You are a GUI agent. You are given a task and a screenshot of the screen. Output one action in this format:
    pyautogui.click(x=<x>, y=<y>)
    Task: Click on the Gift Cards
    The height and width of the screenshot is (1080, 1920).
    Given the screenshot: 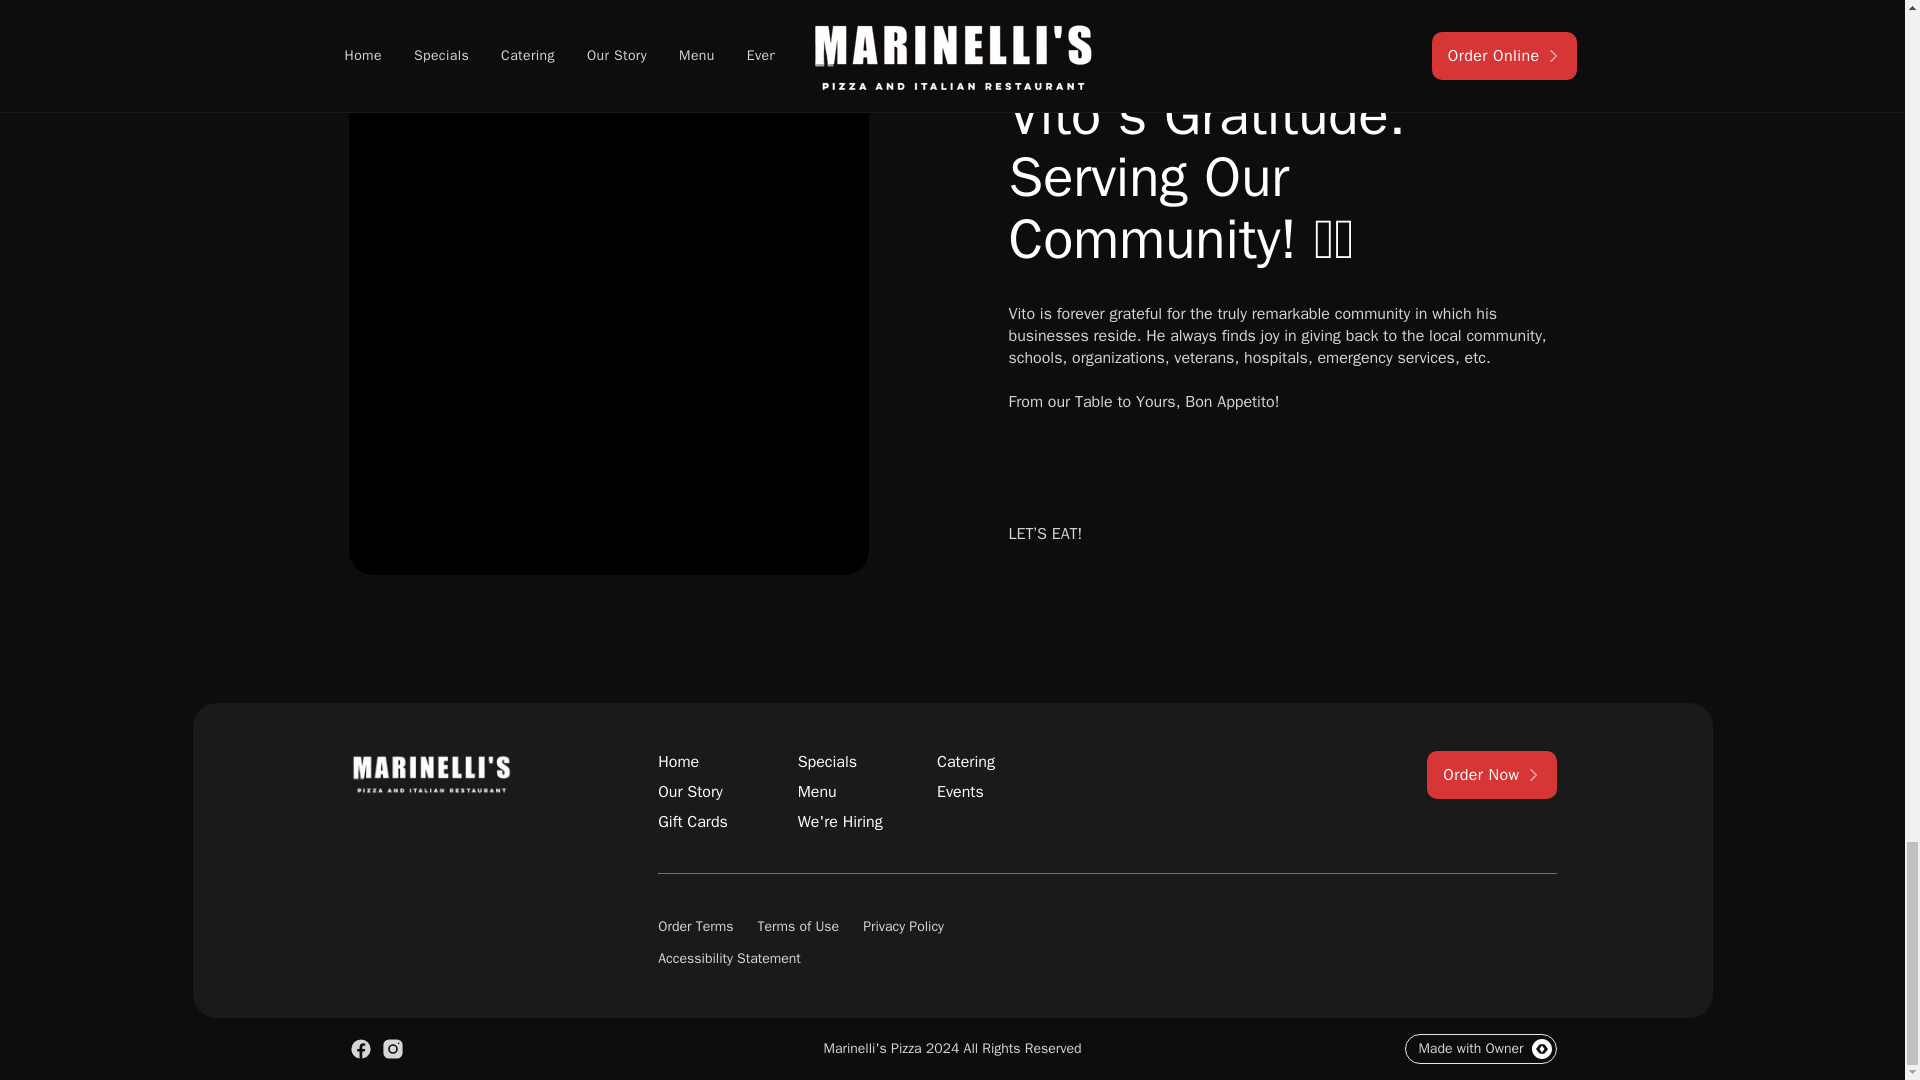 What is the action you would take?
    pyautogui.click(x=720, y=822)
    